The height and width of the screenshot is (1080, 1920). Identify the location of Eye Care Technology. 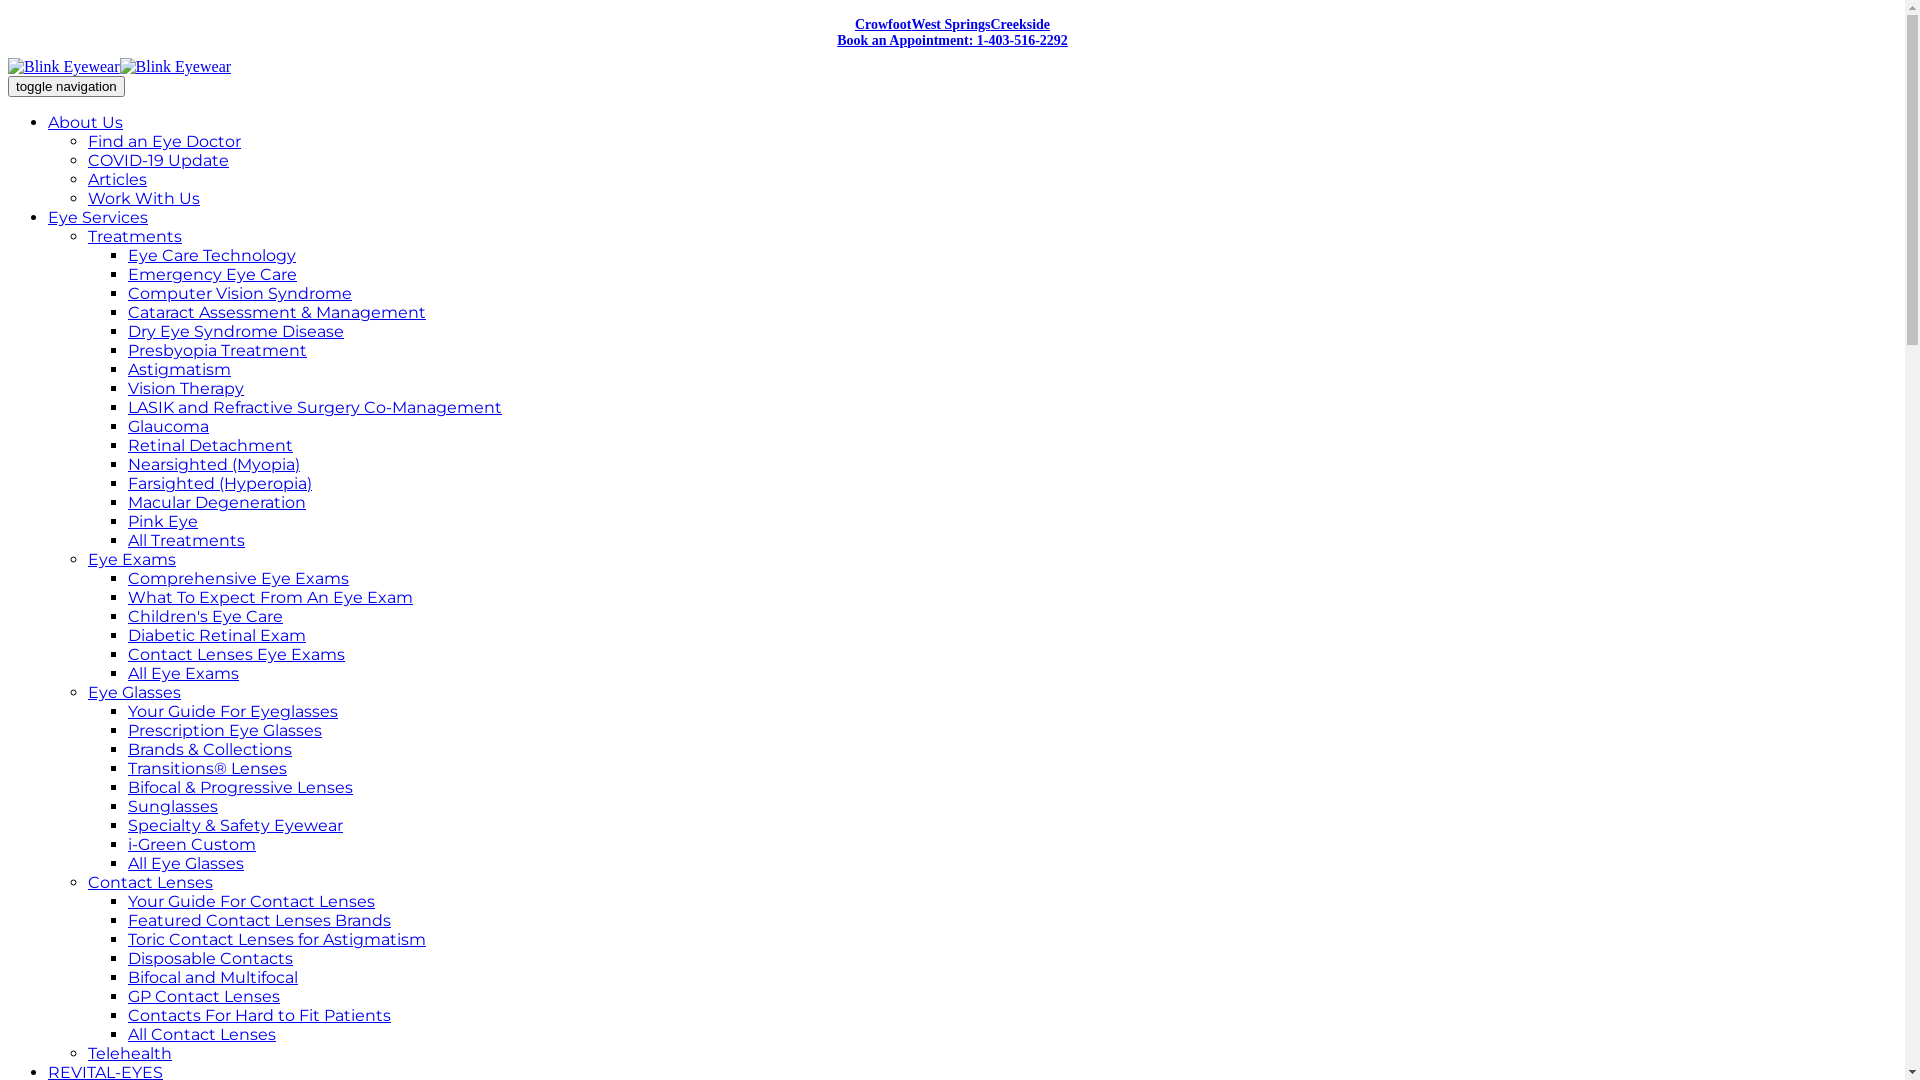
(212, 256).